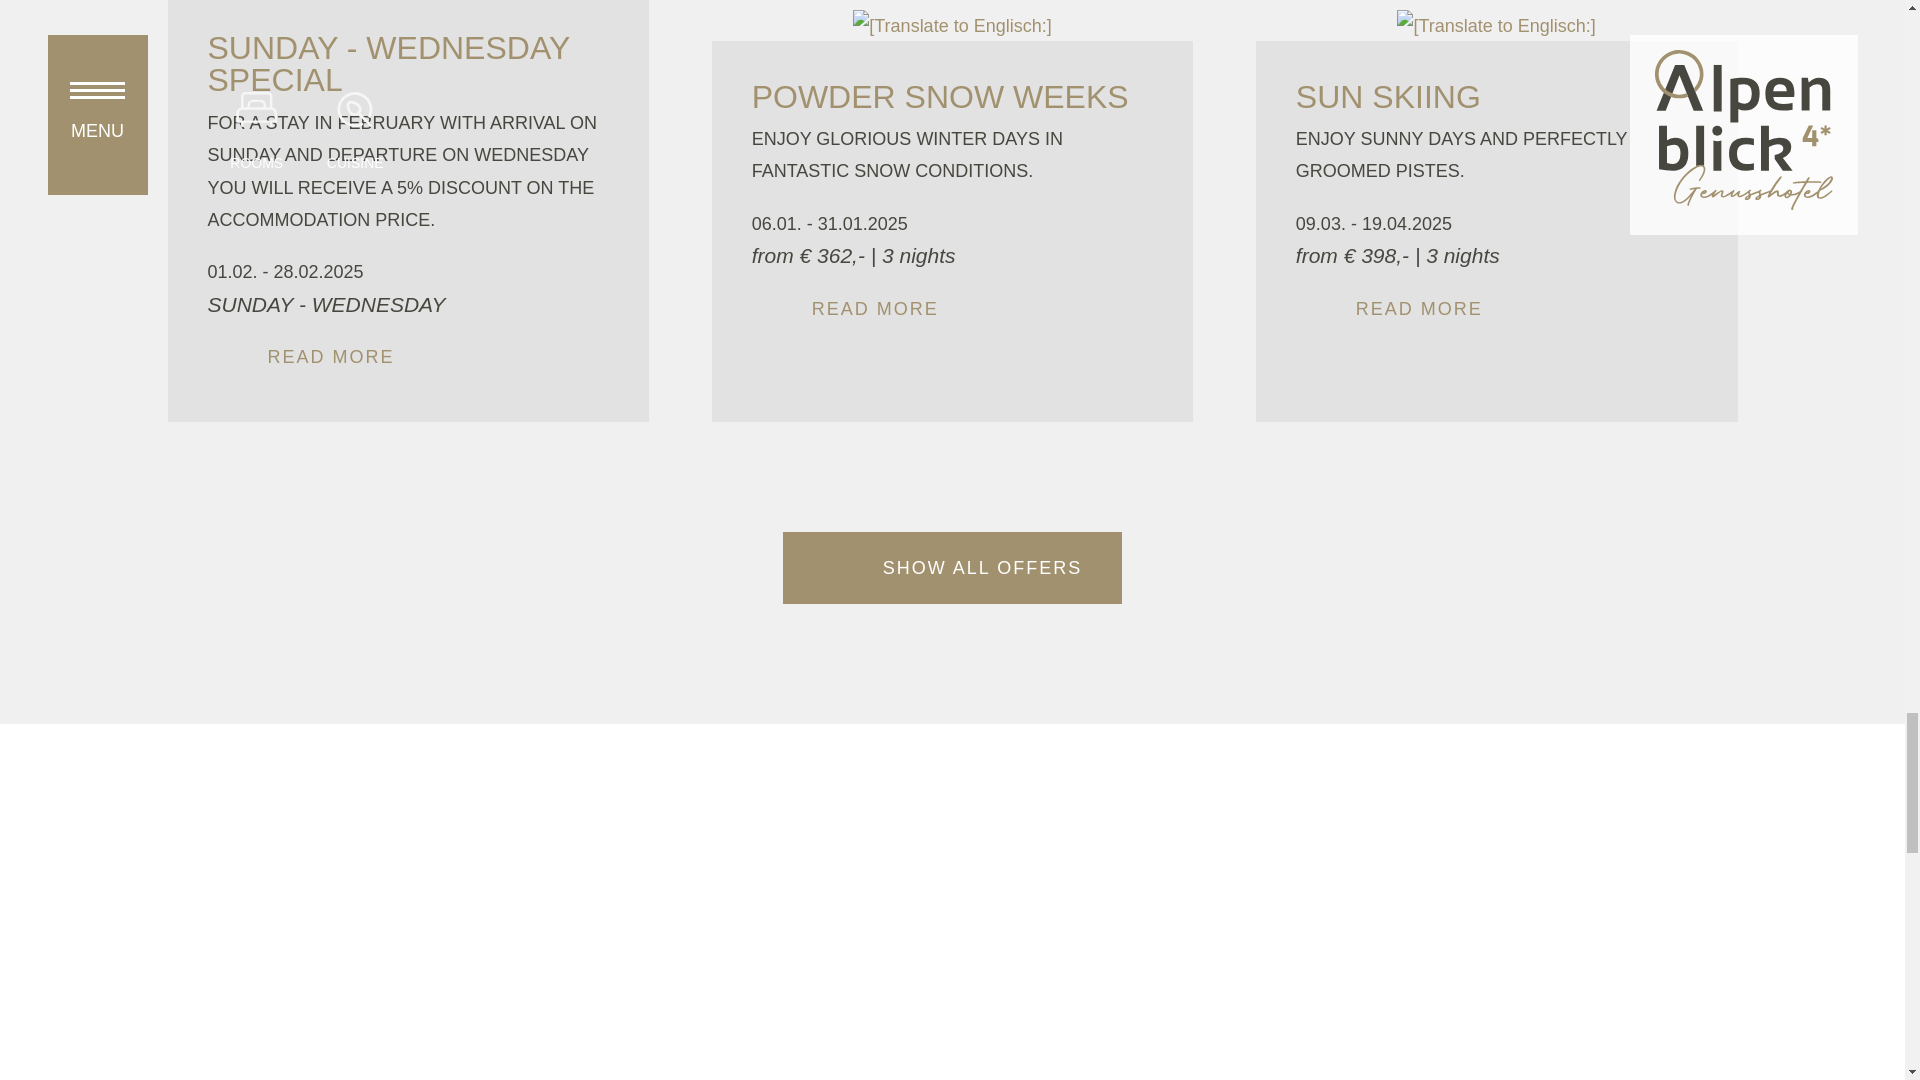 This screenshot has height=1080, width=1920. I want to click on SUNDAY - WEDNESDAY SPECIAL, so click(388, 64).